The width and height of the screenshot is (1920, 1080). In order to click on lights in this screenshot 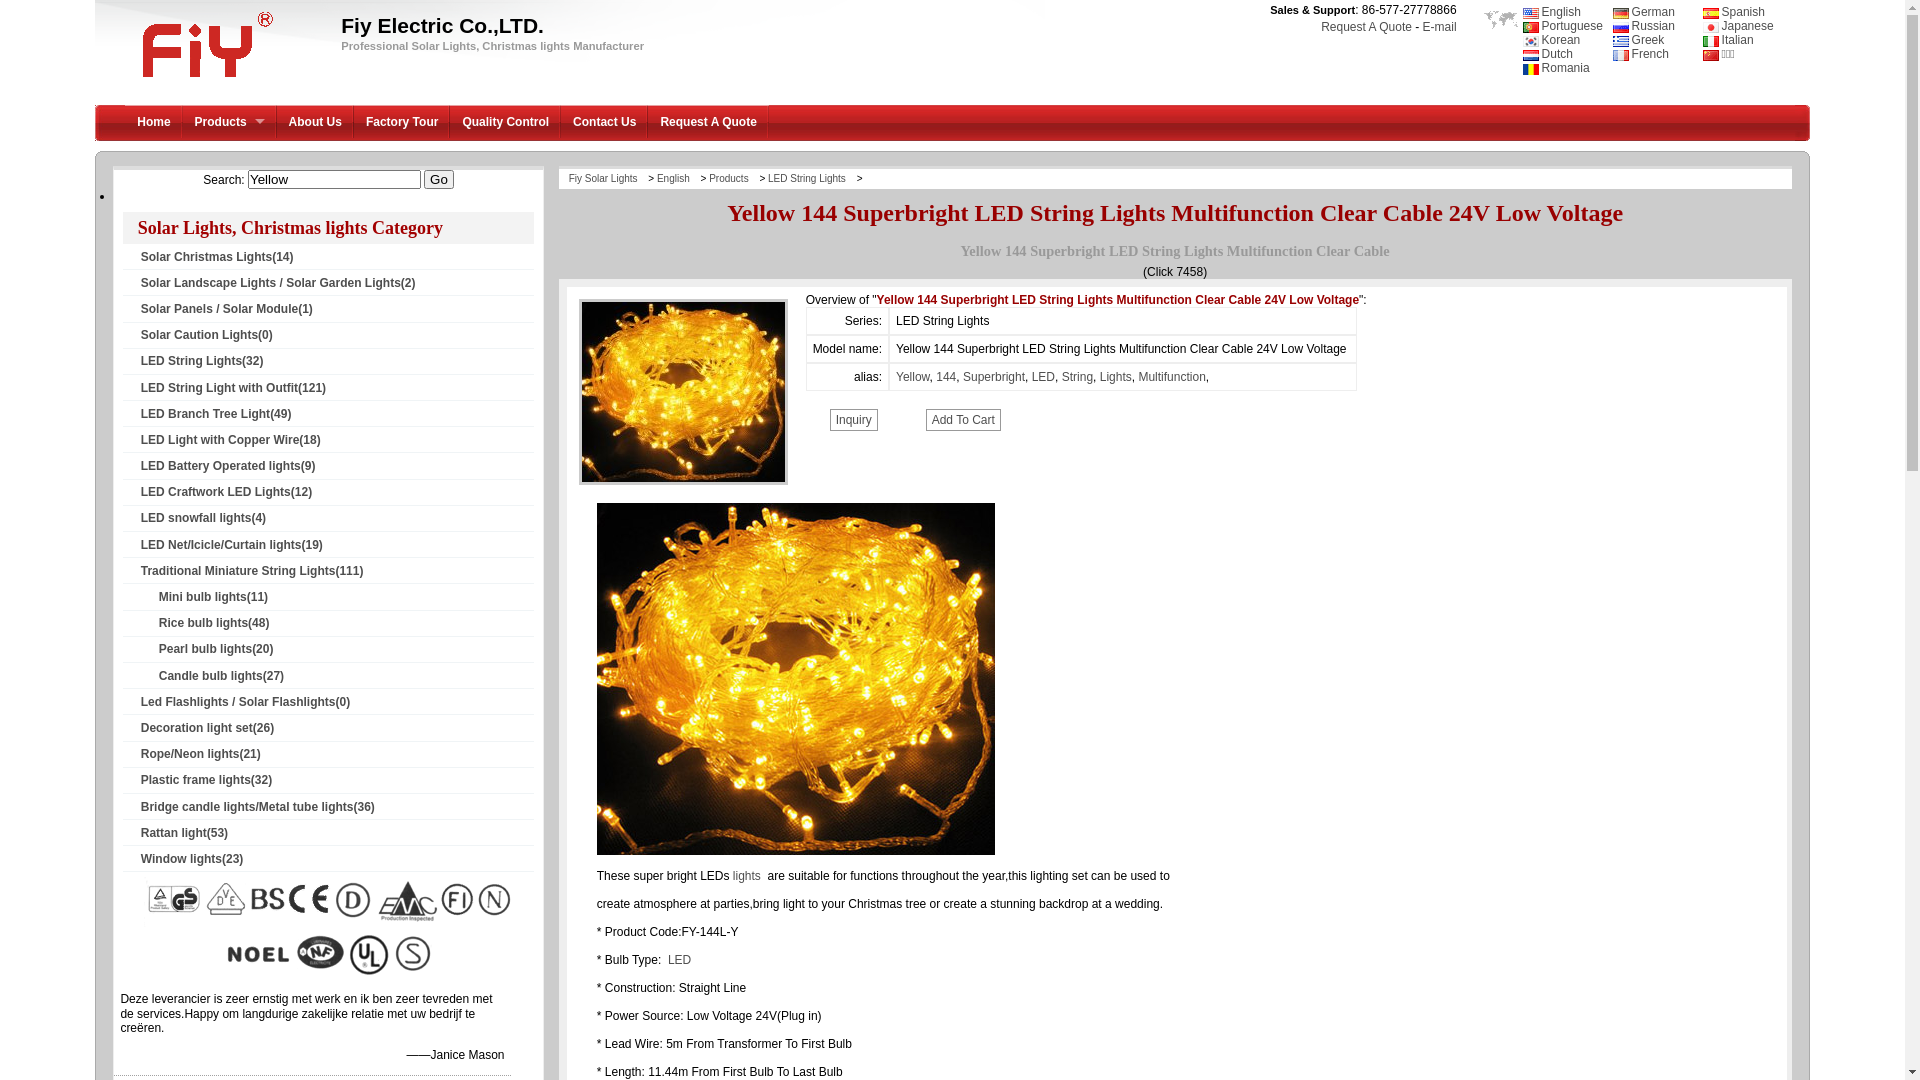, I will do `click(747, 876)`.